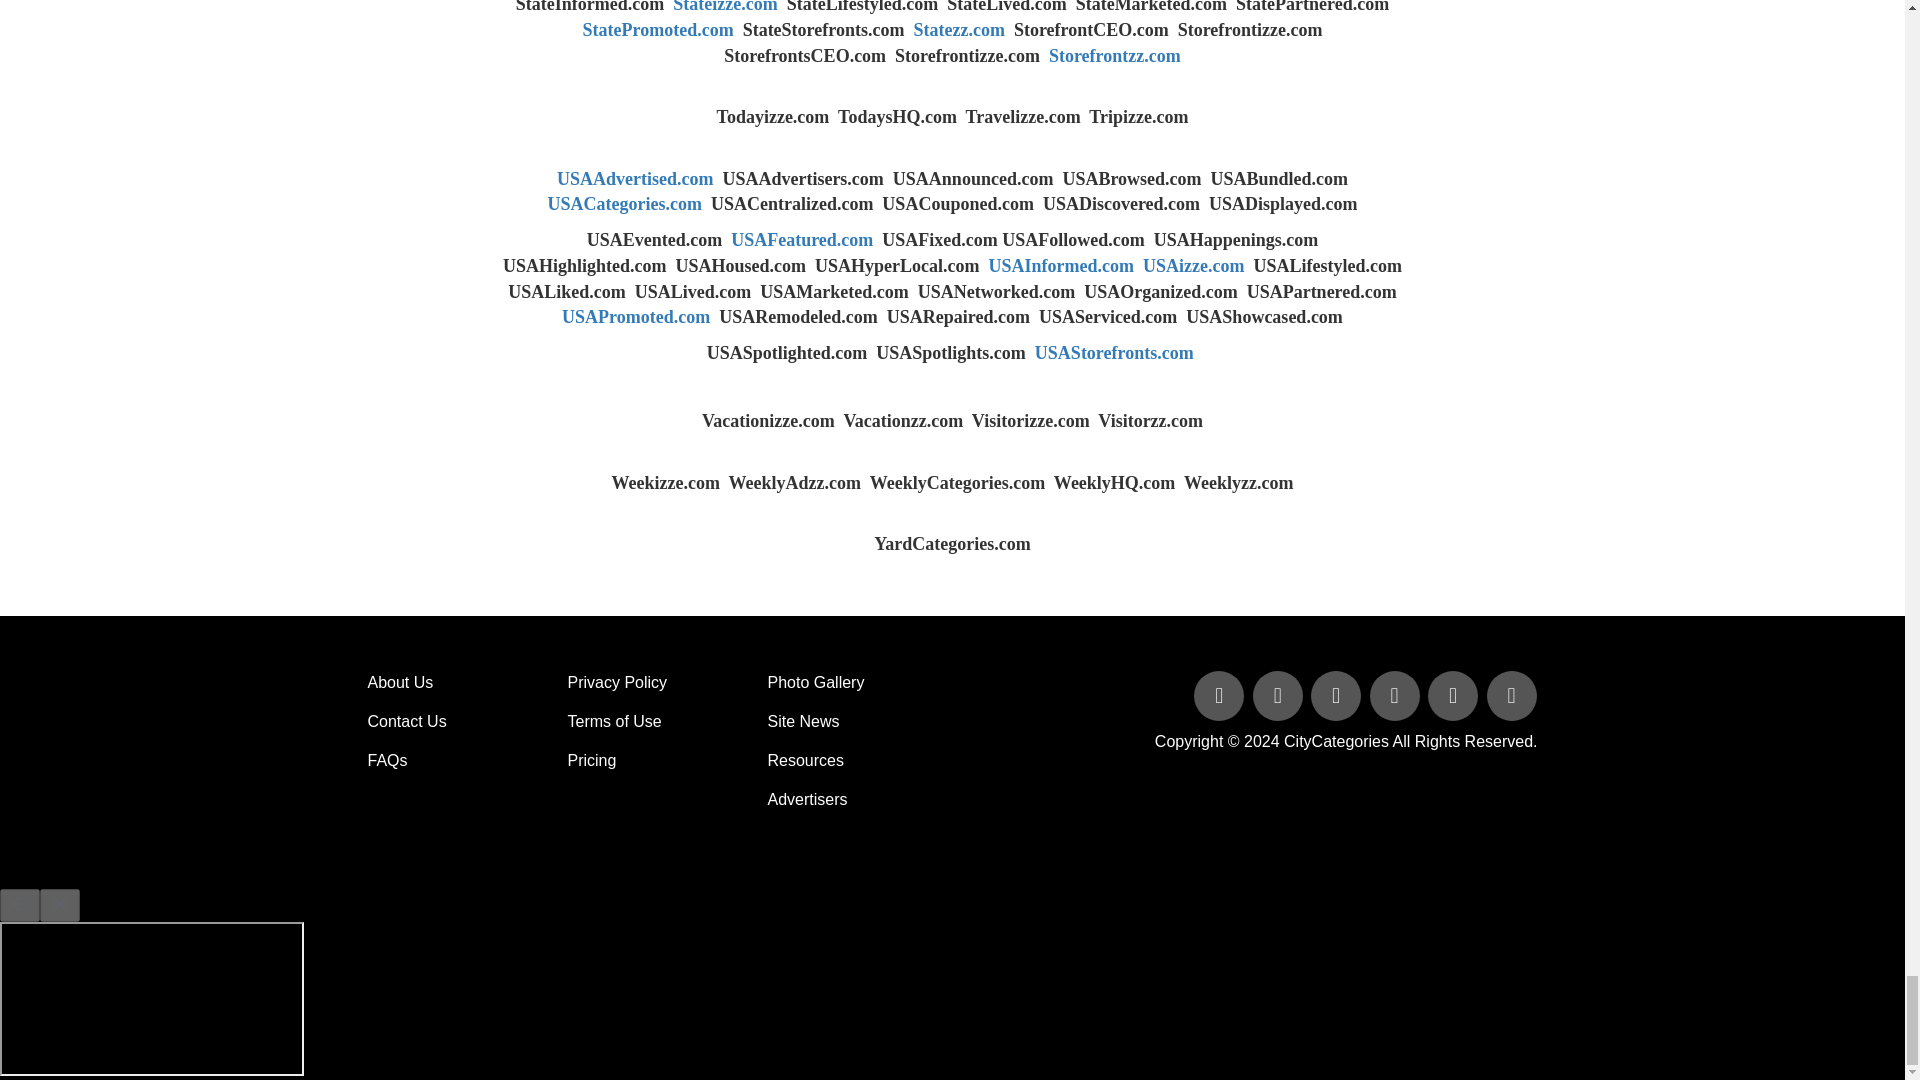  Describe the element at coordinates (1338, 698) in the screenshot. I see `Follow Us on Linked In` at that location.